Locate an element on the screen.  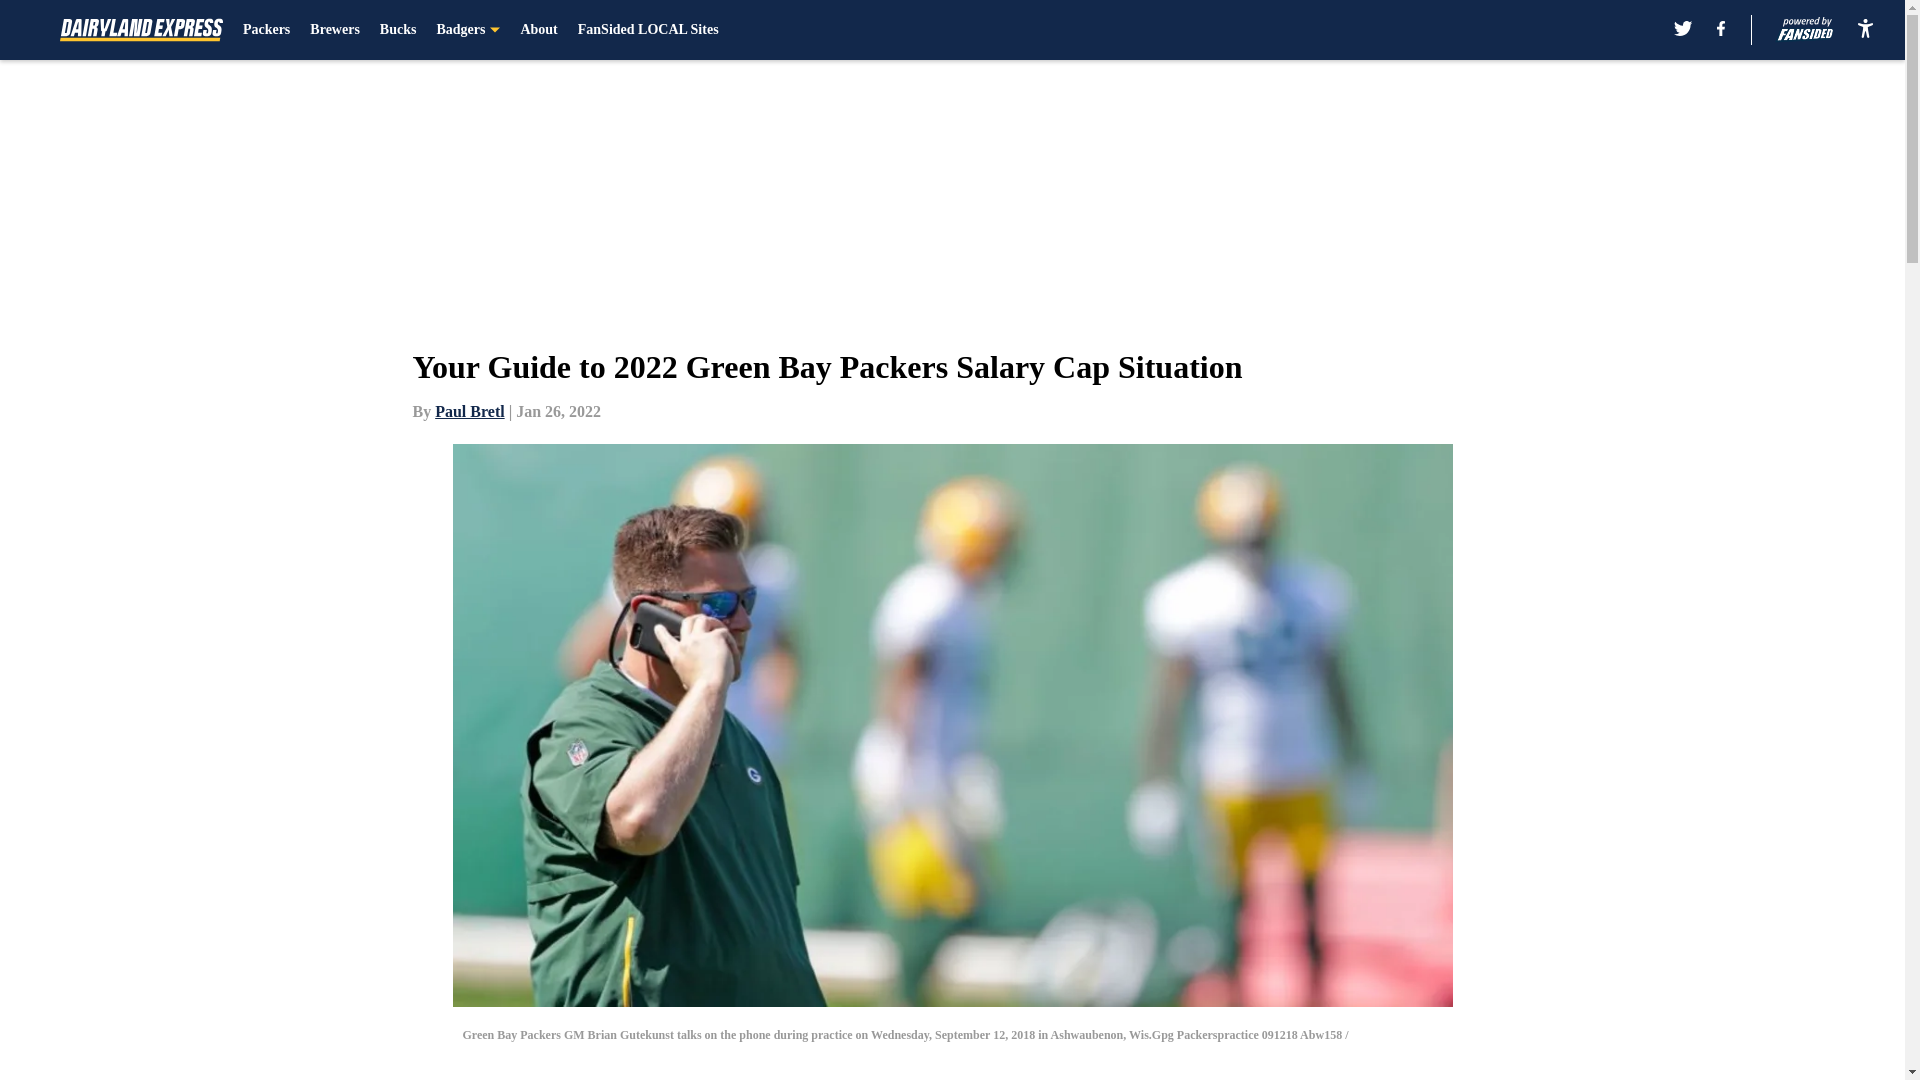
Brewers is located at coordinates (334, 30).